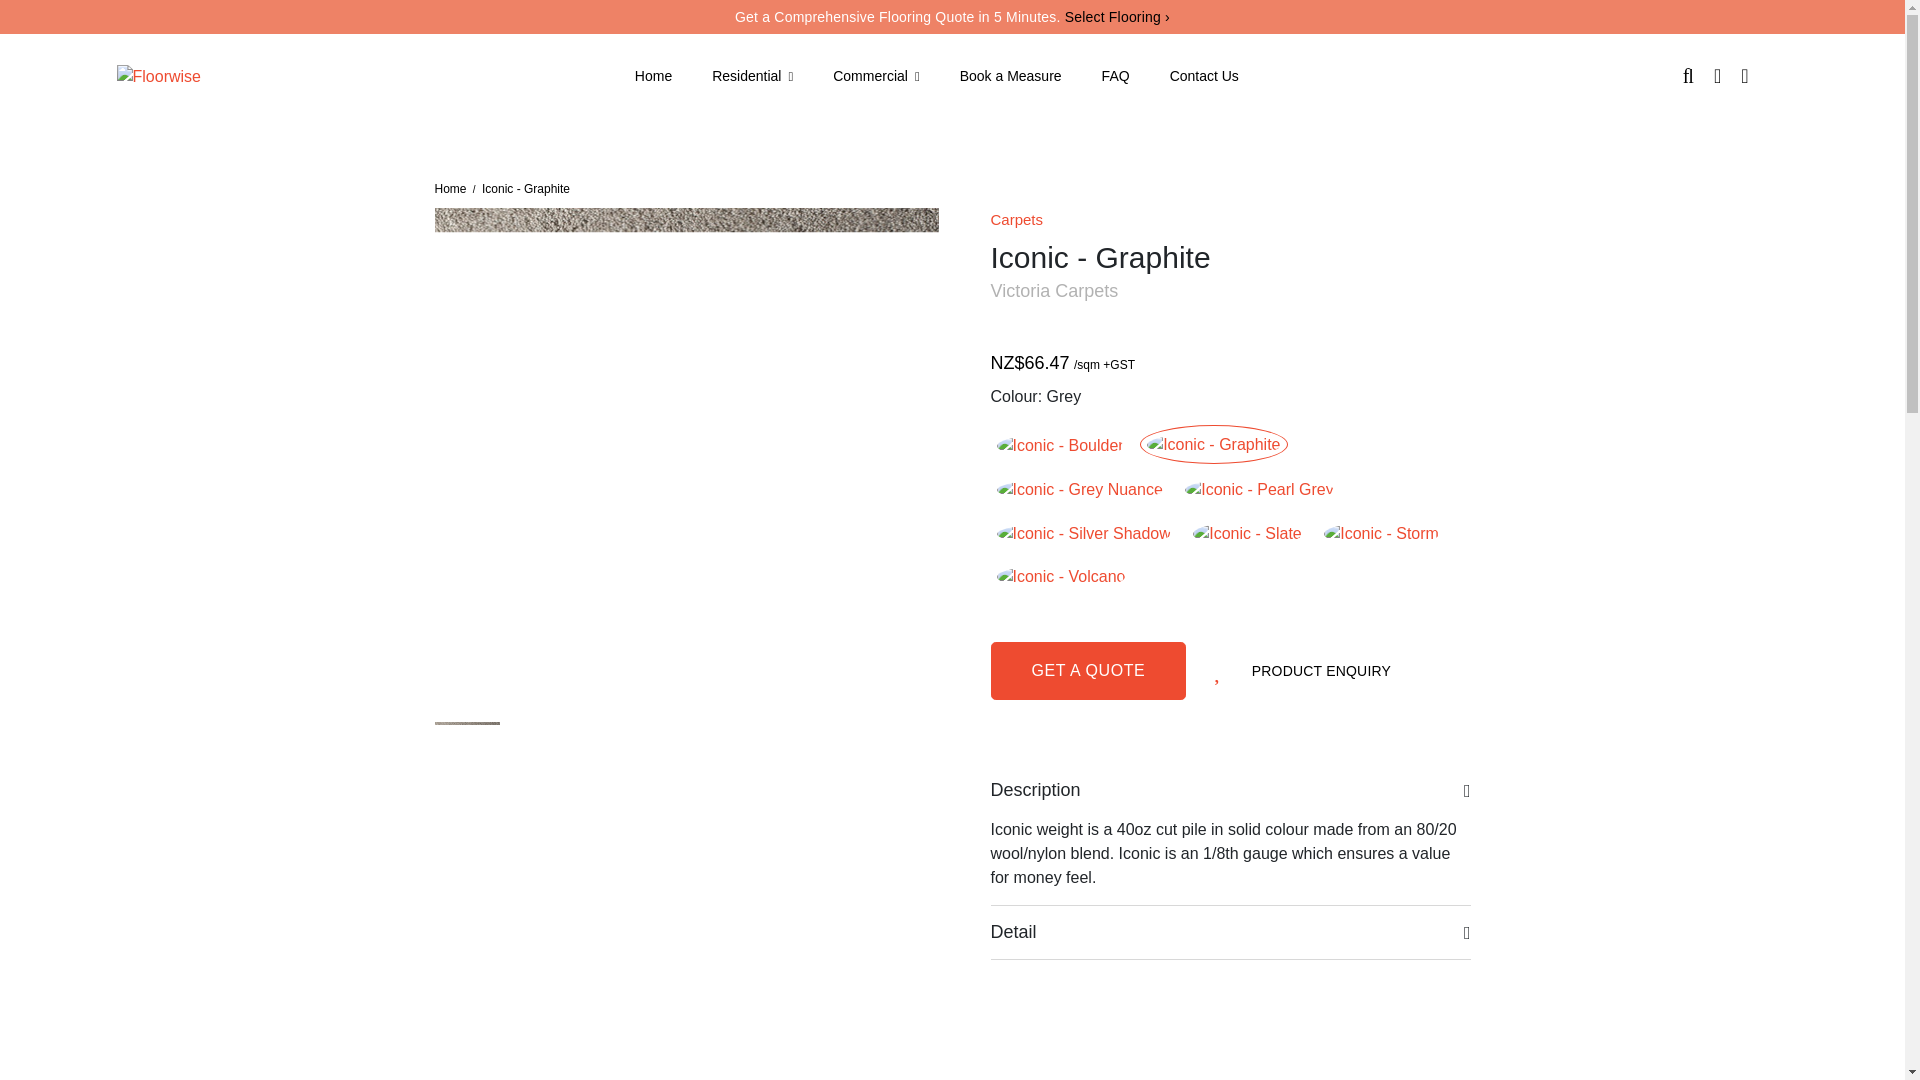 The height and width of the screenshot is (1080, 1920). Describe the element at coordinates (654, 76) in the screenshot. I see `Home` at that location.